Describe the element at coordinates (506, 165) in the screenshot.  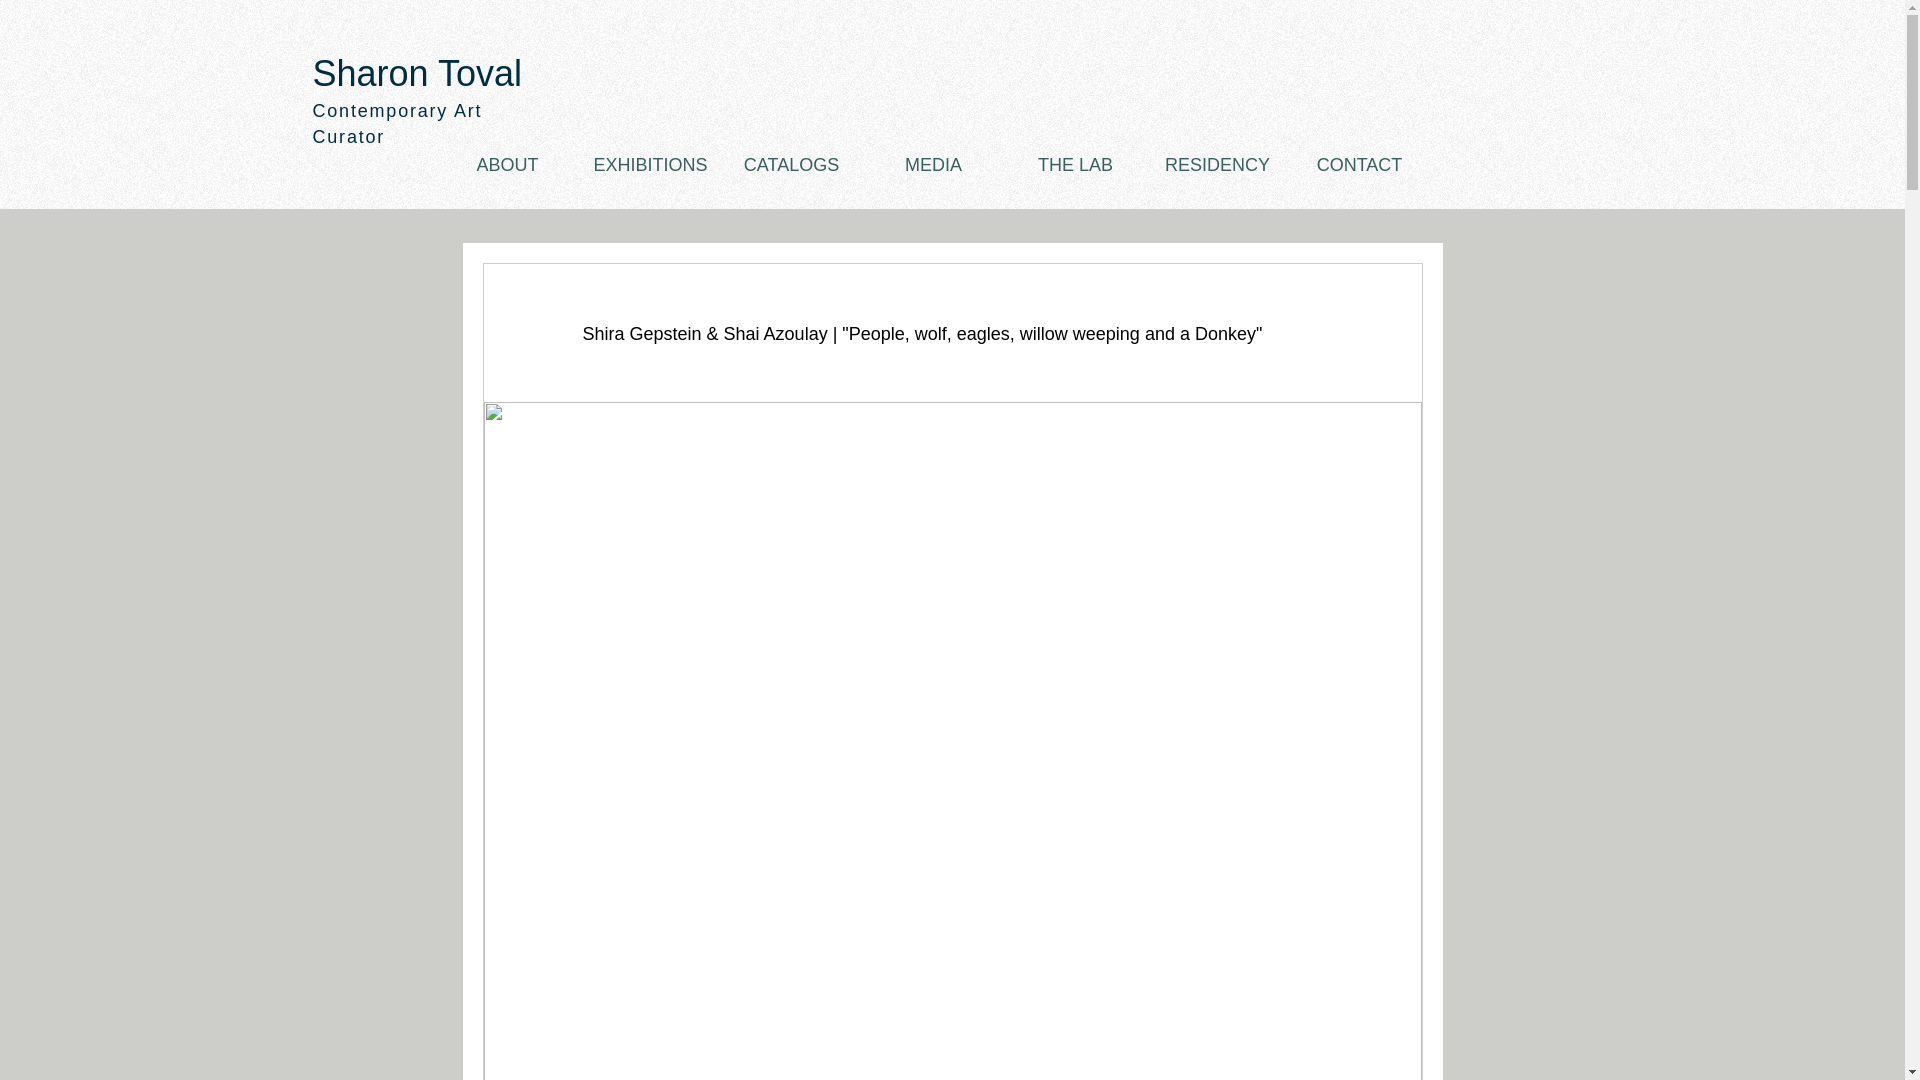
I see `ABOUT` at that location.